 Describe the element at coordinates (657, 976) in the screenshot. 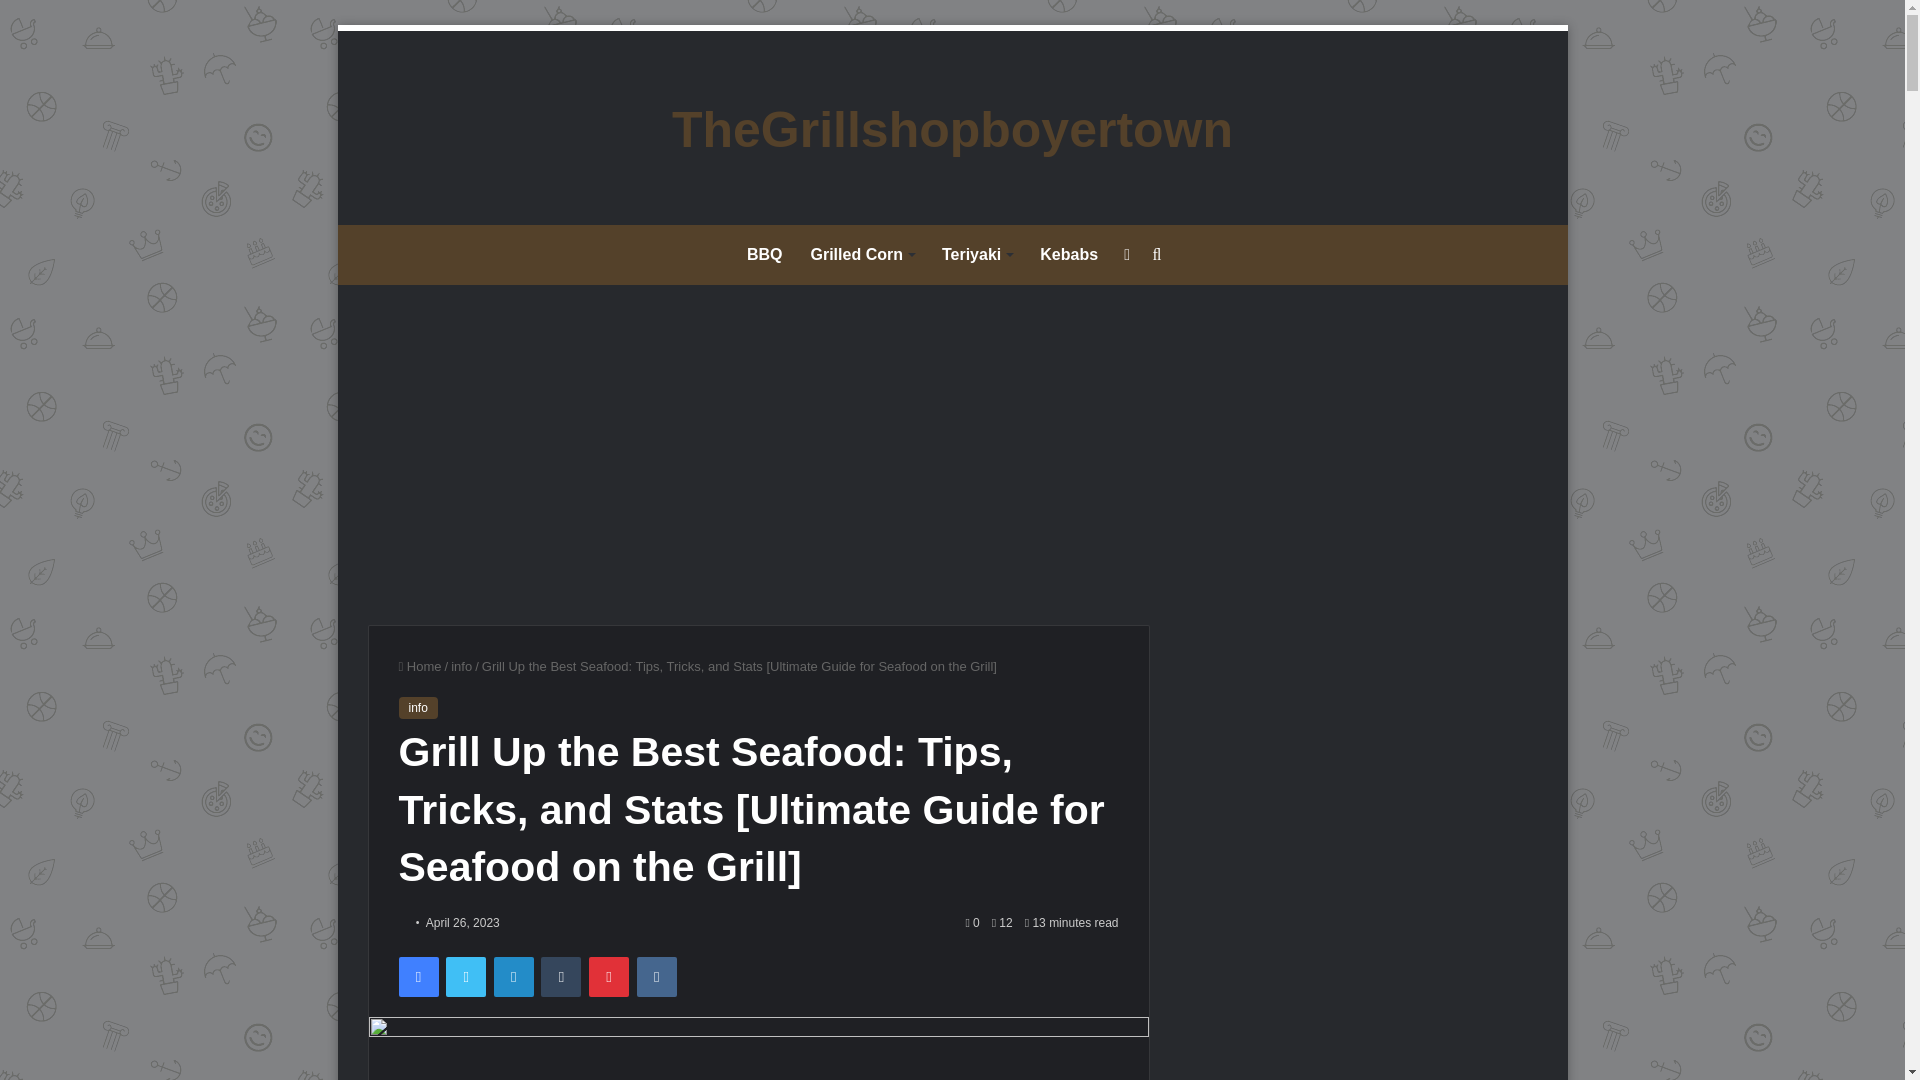

I see `VKontakte` at that location.